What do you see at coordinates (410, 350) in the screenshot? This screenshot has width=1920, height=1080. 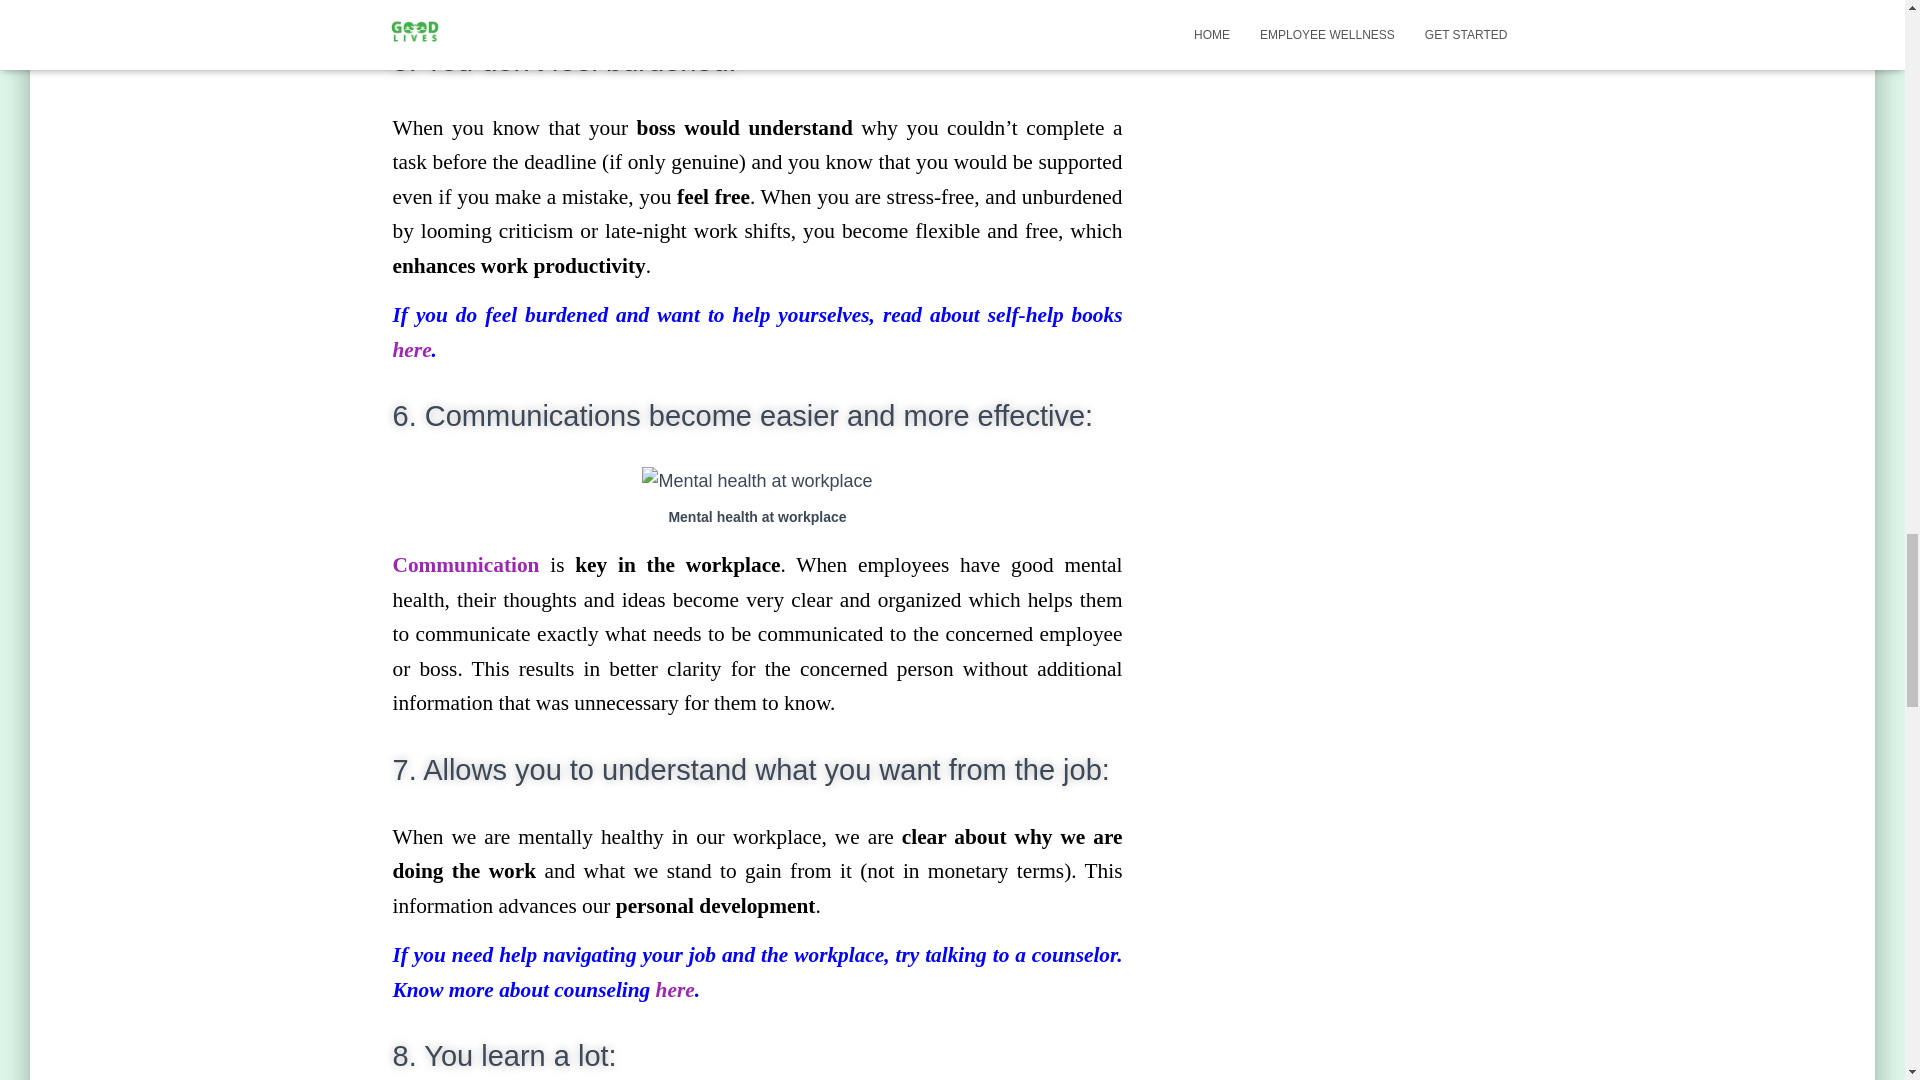 I see `here` at bounding box center [410, 350].